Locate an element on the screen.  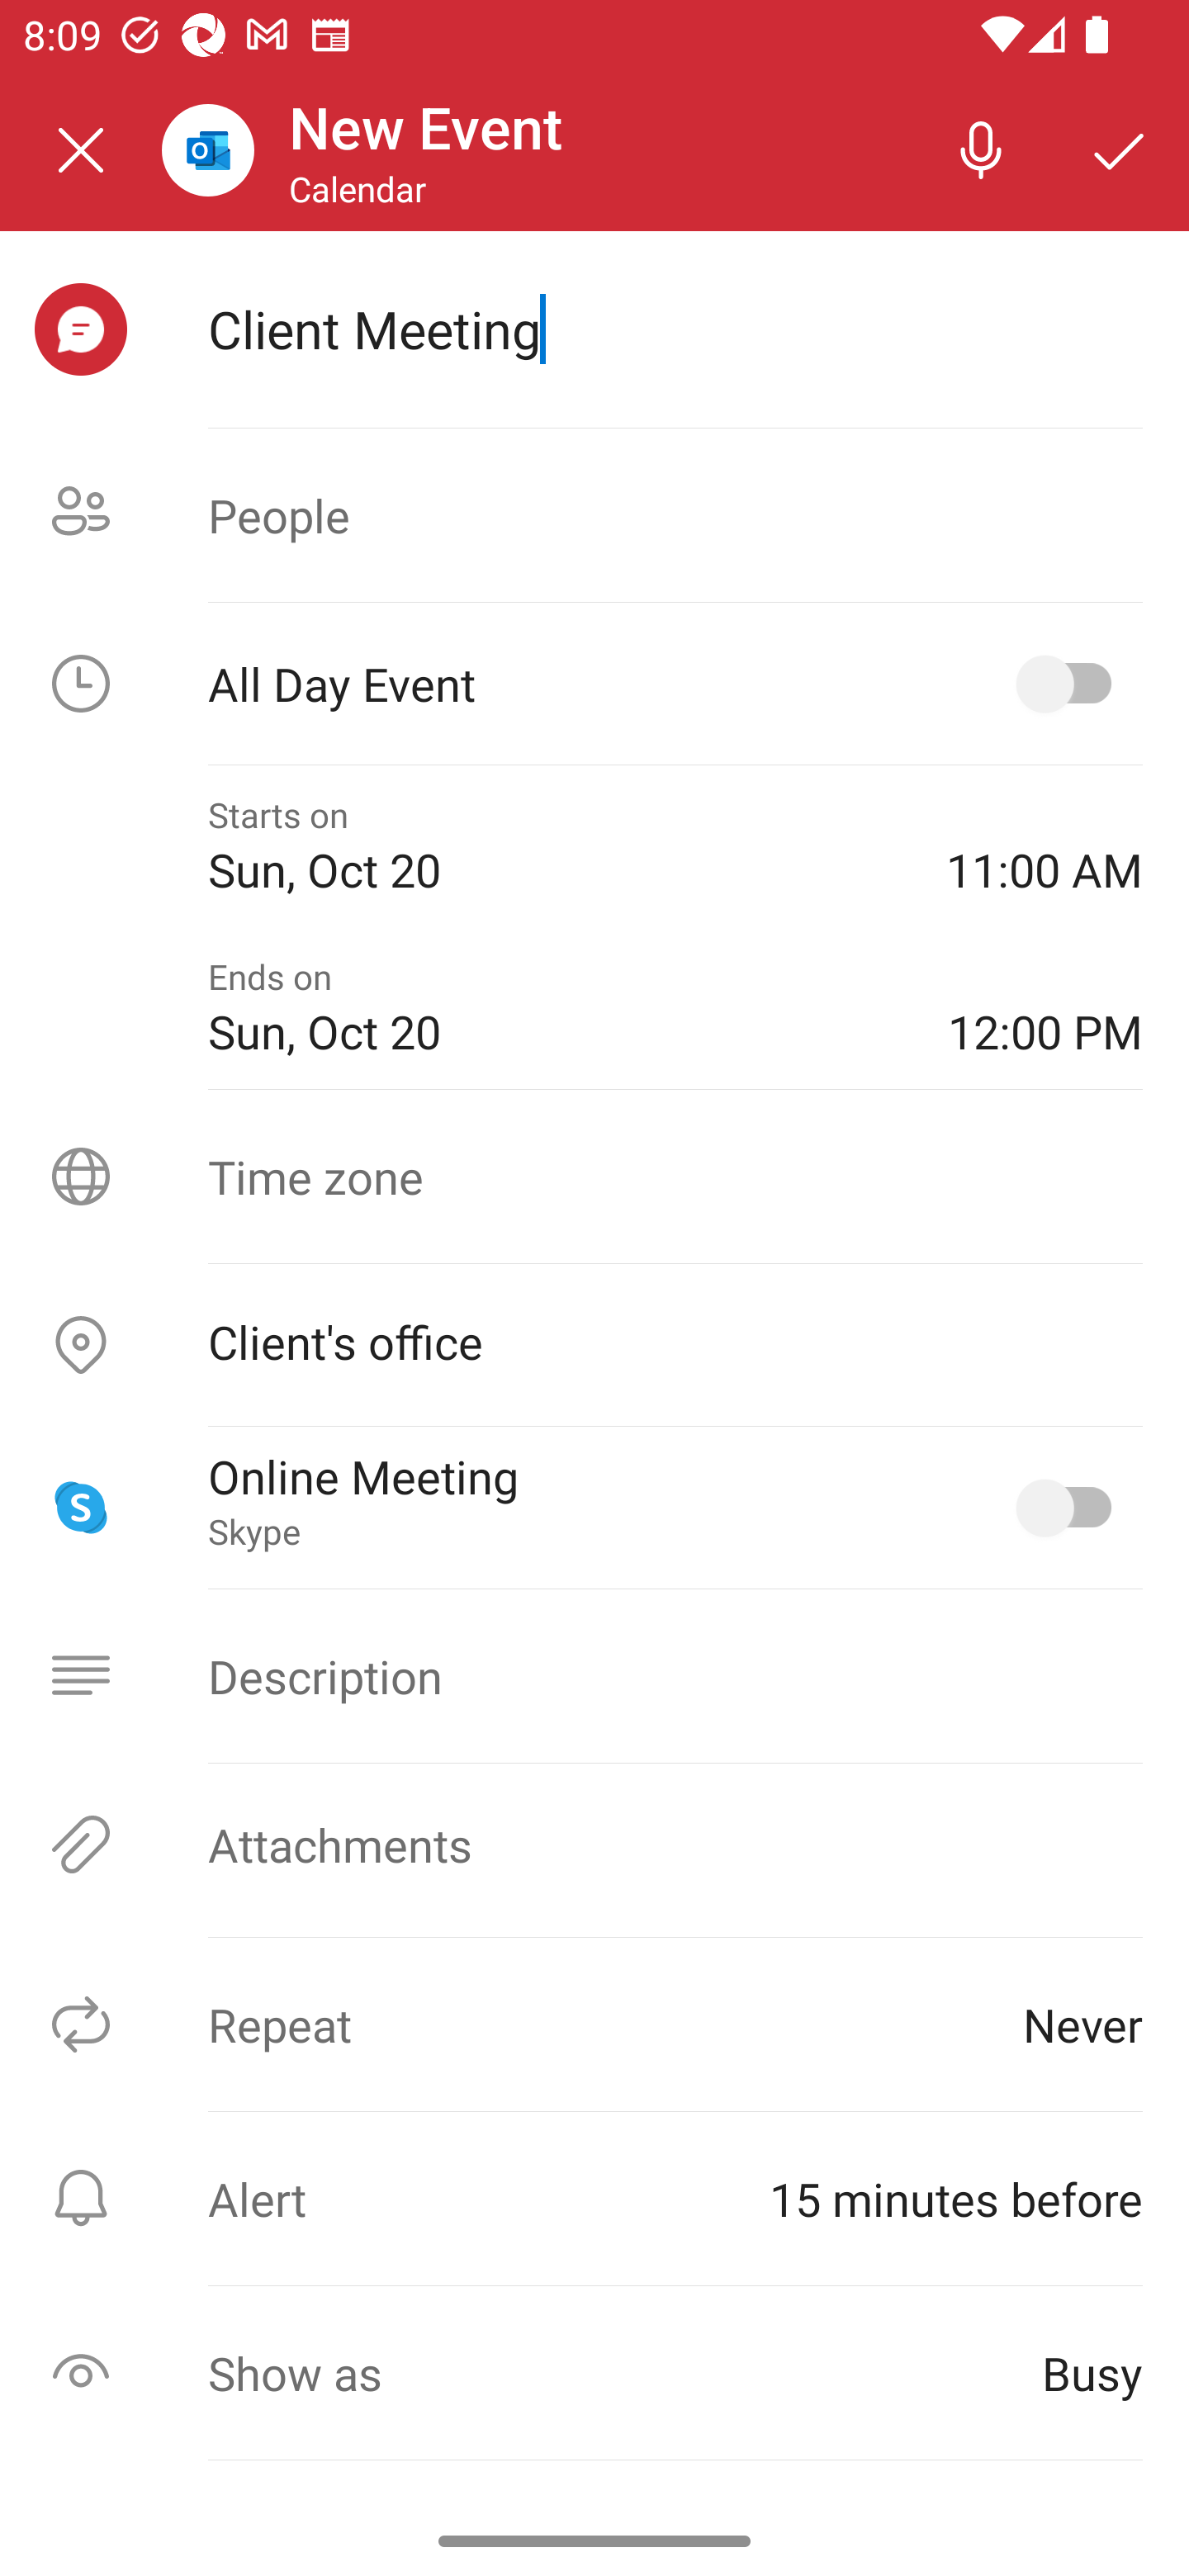
Ends on Sun, Oct 20 is located at coordinates (555, 1008).